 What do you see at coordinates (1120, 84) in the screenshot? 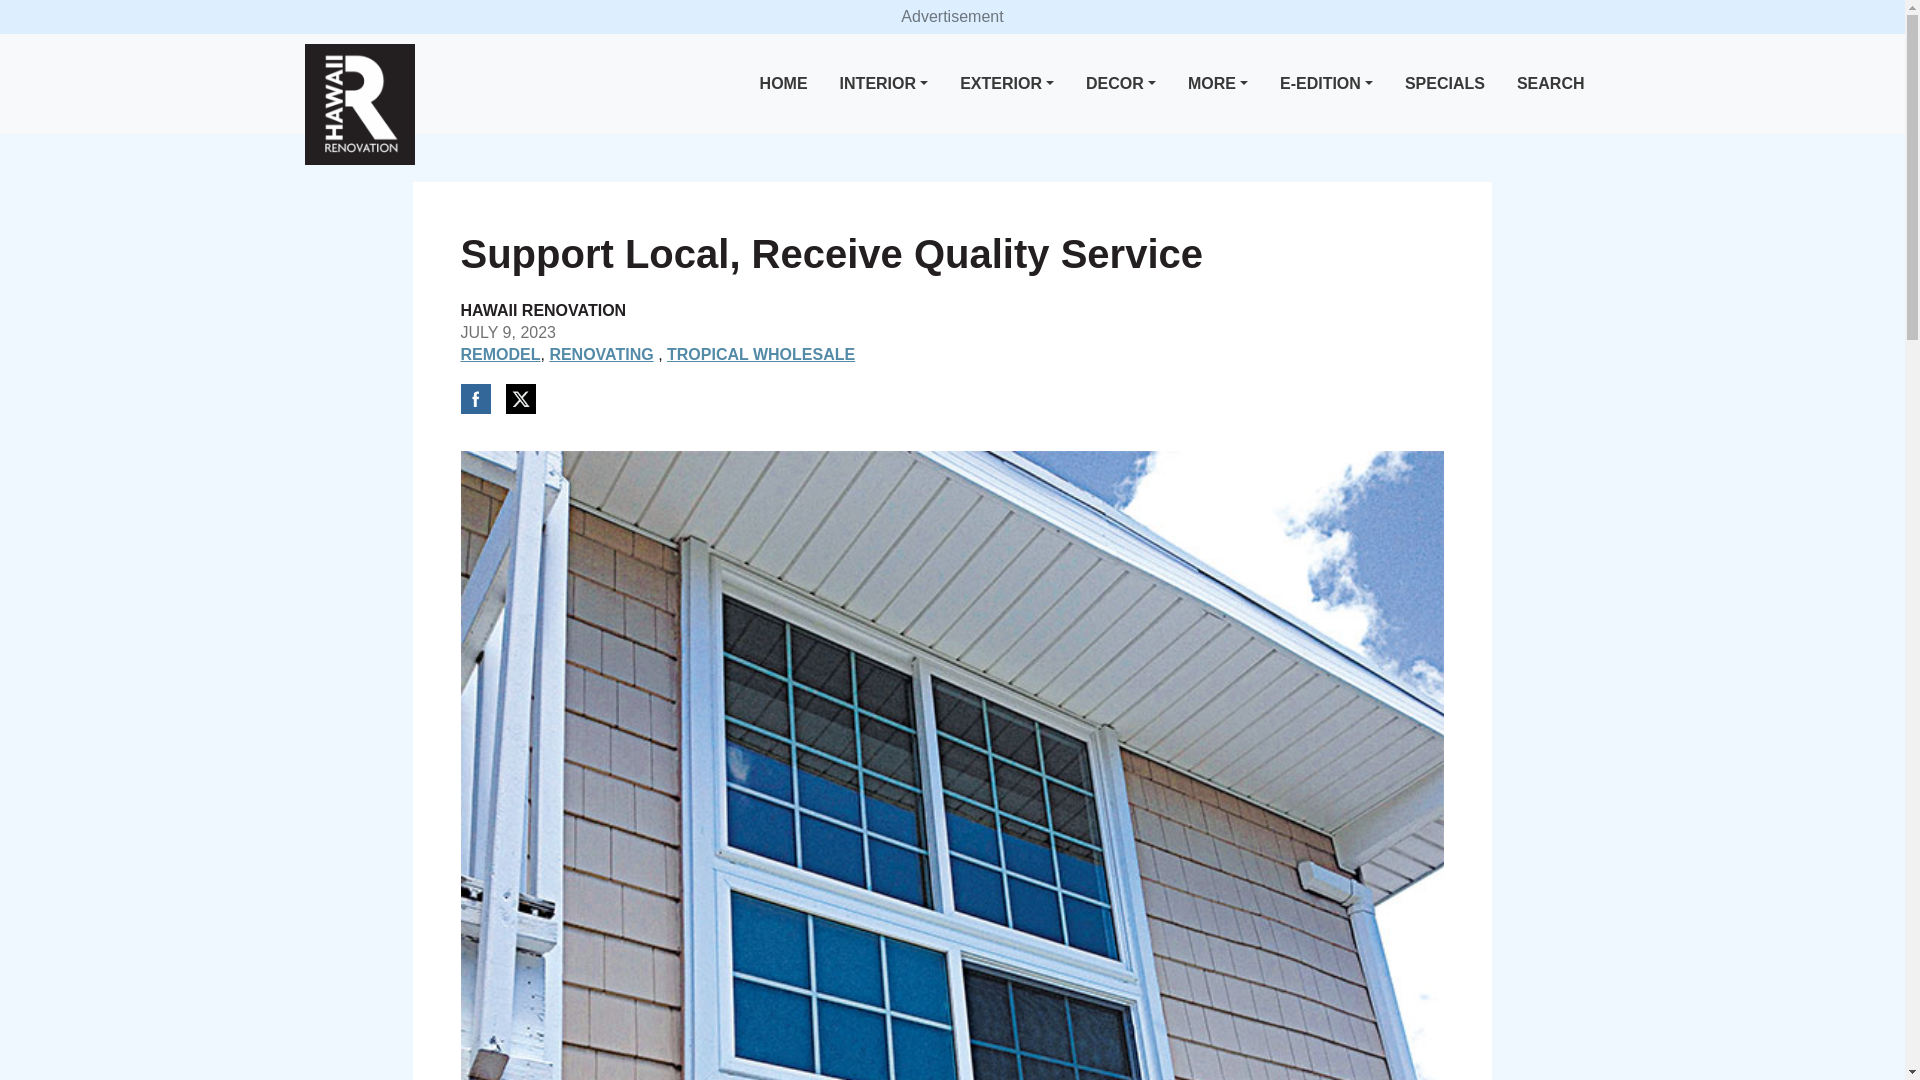
I see `DECOR` at bounding box center [1120, 84].